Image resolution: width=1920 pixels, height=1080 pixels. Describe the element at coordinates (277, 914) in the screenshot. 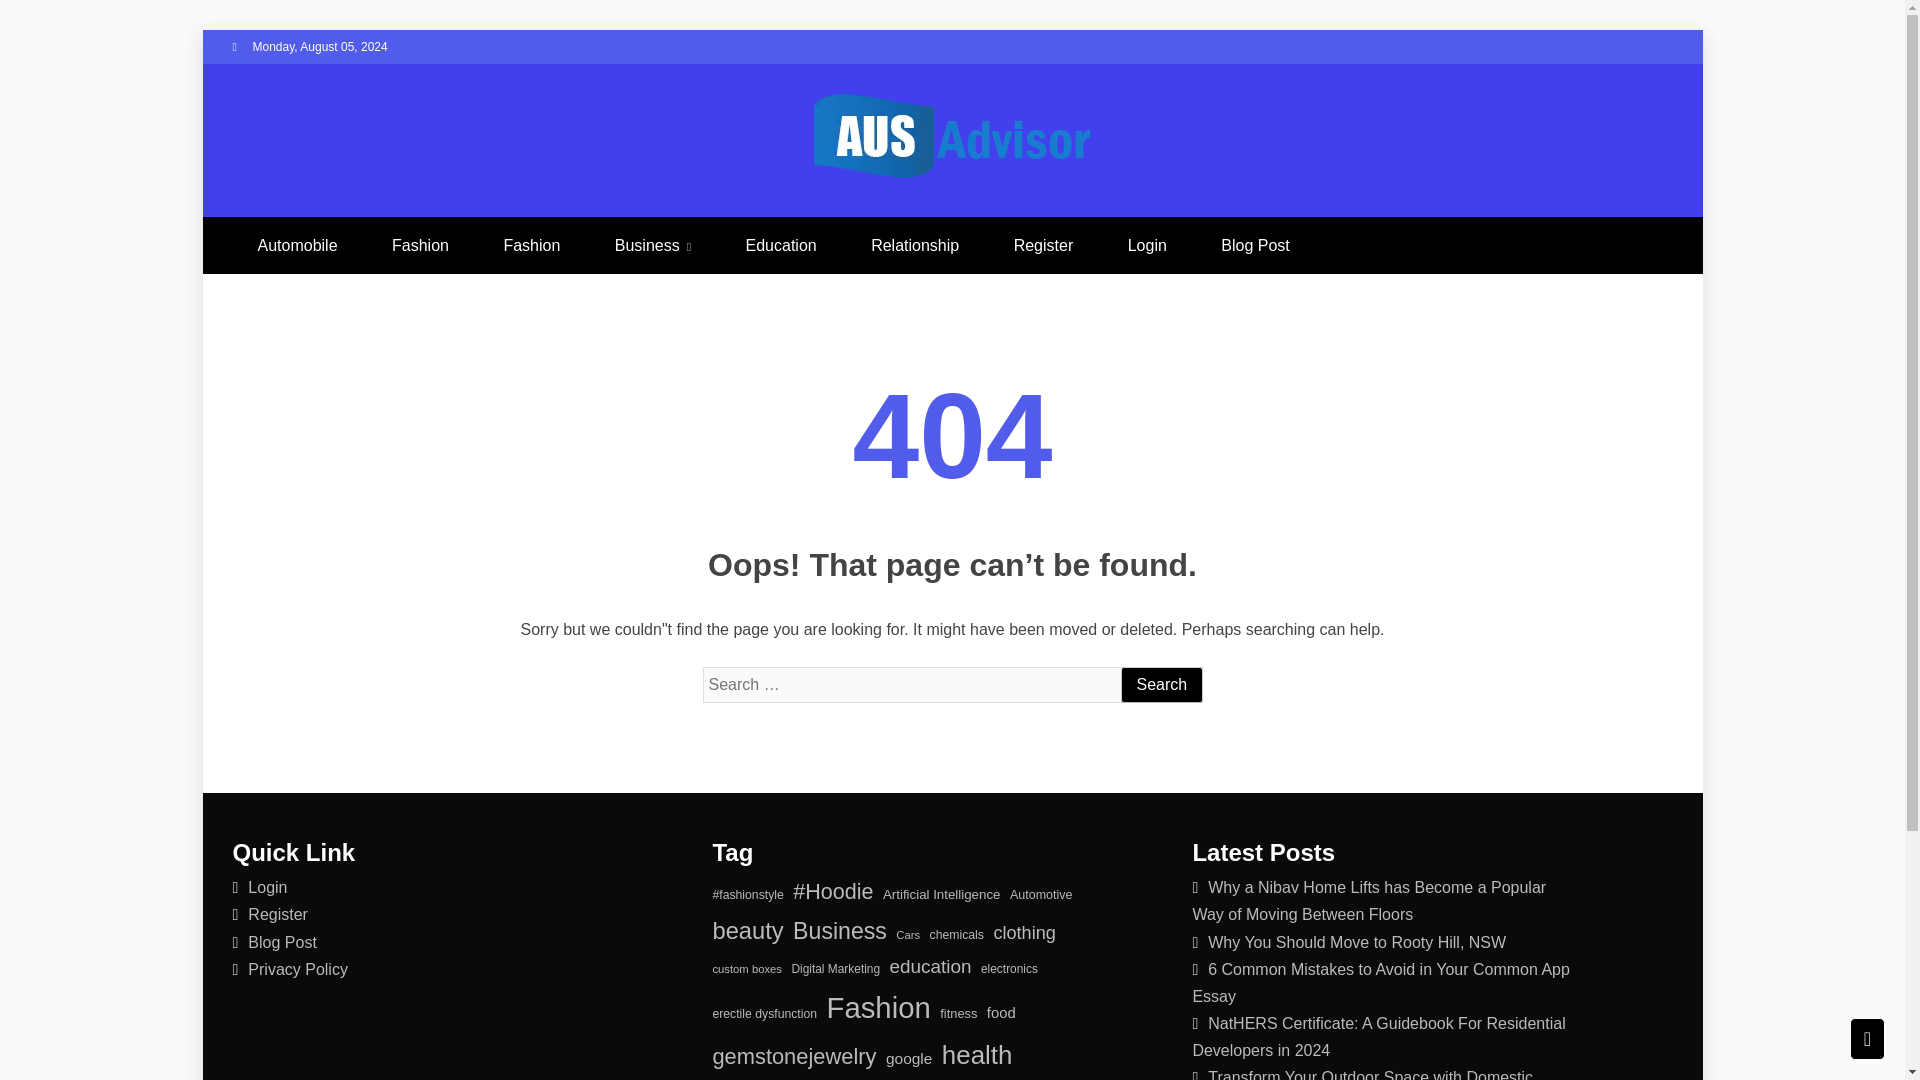

I see `Register` at that location.